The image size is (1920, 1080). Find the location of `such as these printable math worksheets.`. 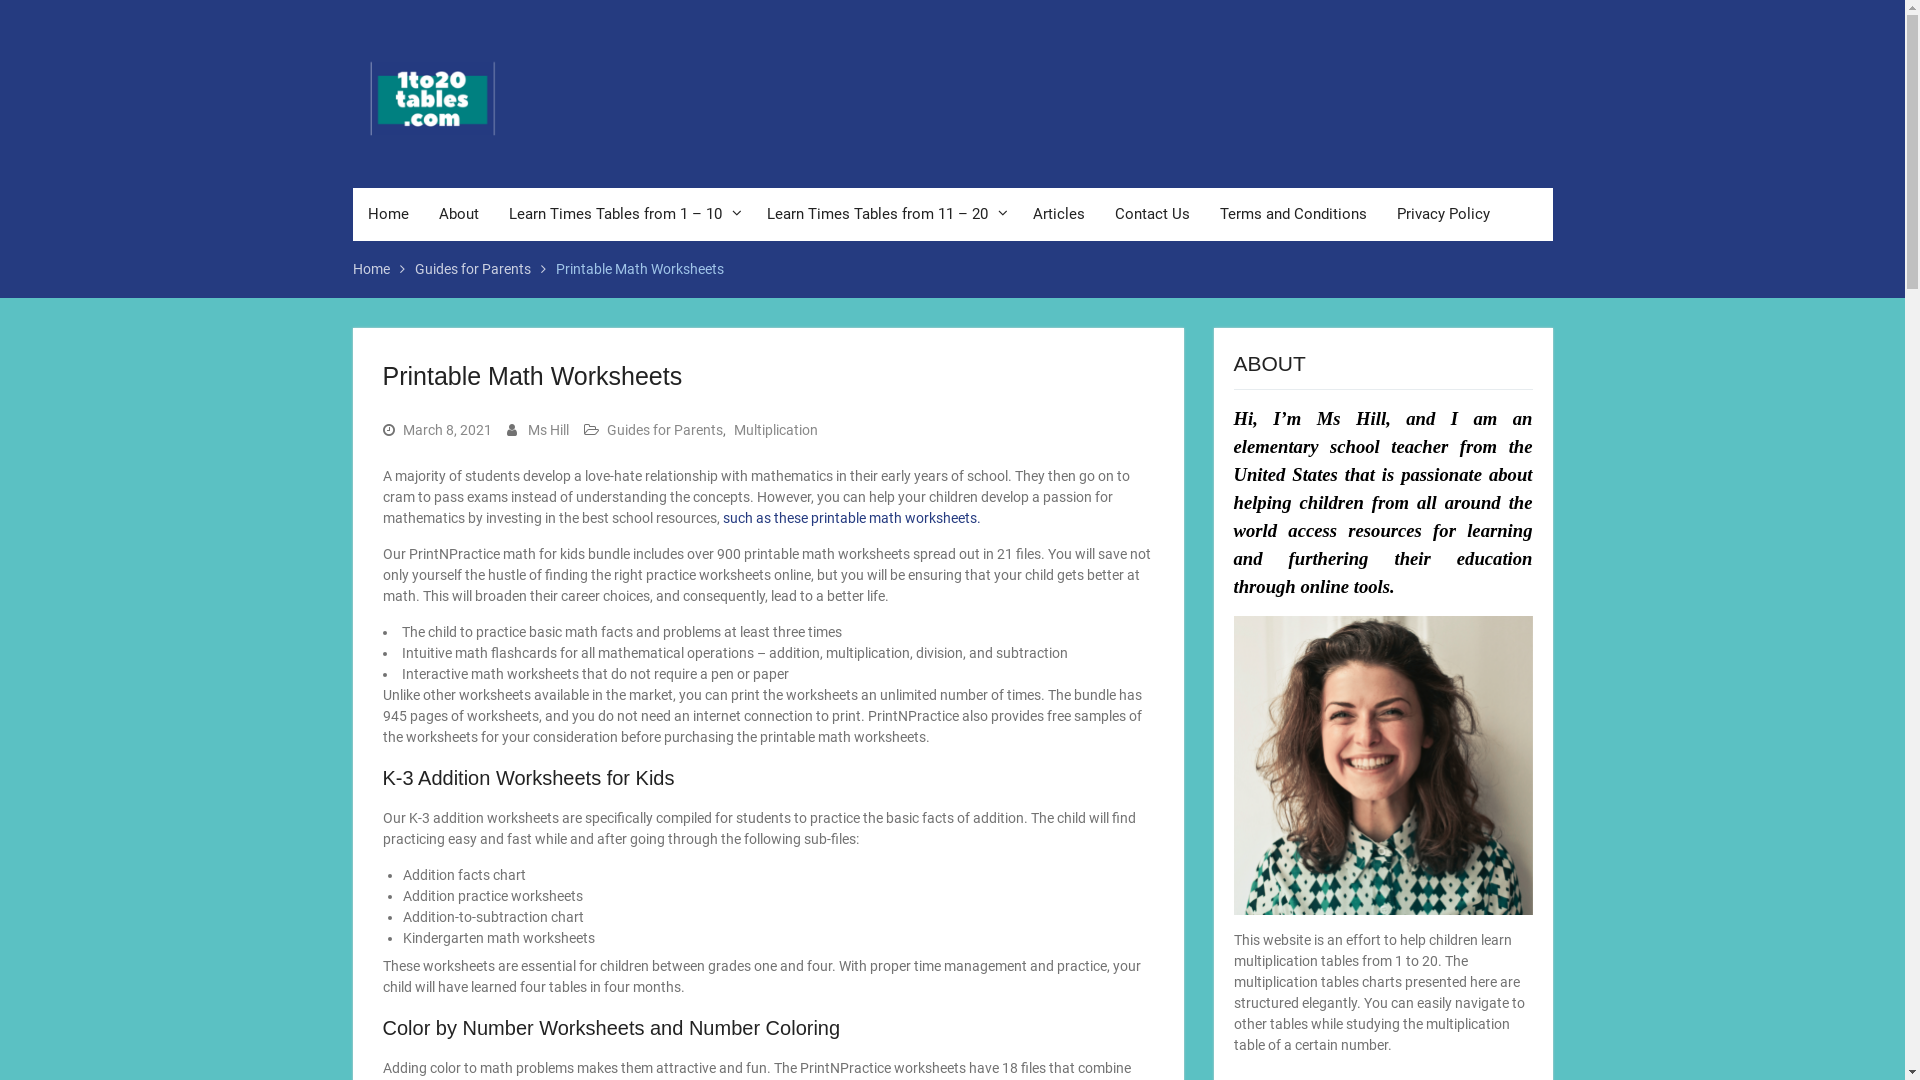

such as these printable math worksheets. is located at coordinates (850, 518).